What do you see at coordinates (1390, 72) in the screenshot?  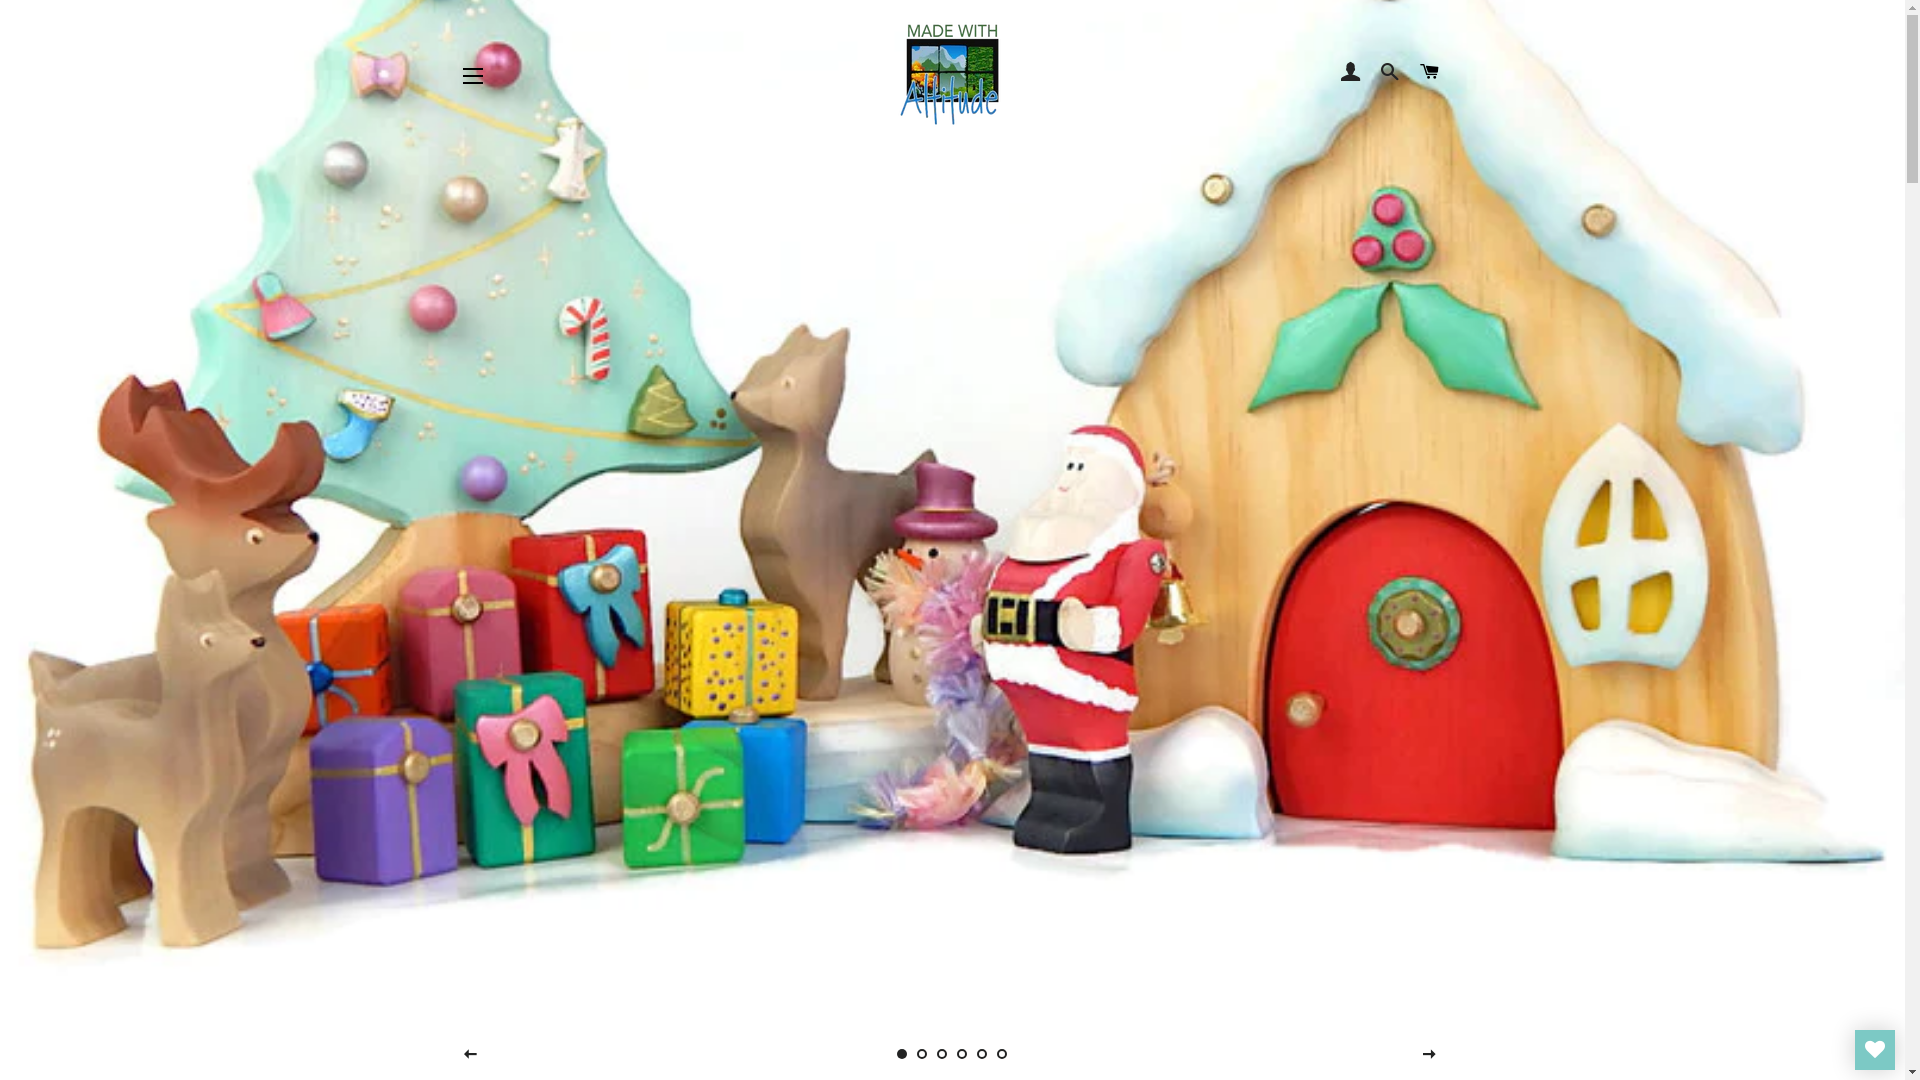 I see `SEARCH` at bounding box center [1390, 72].